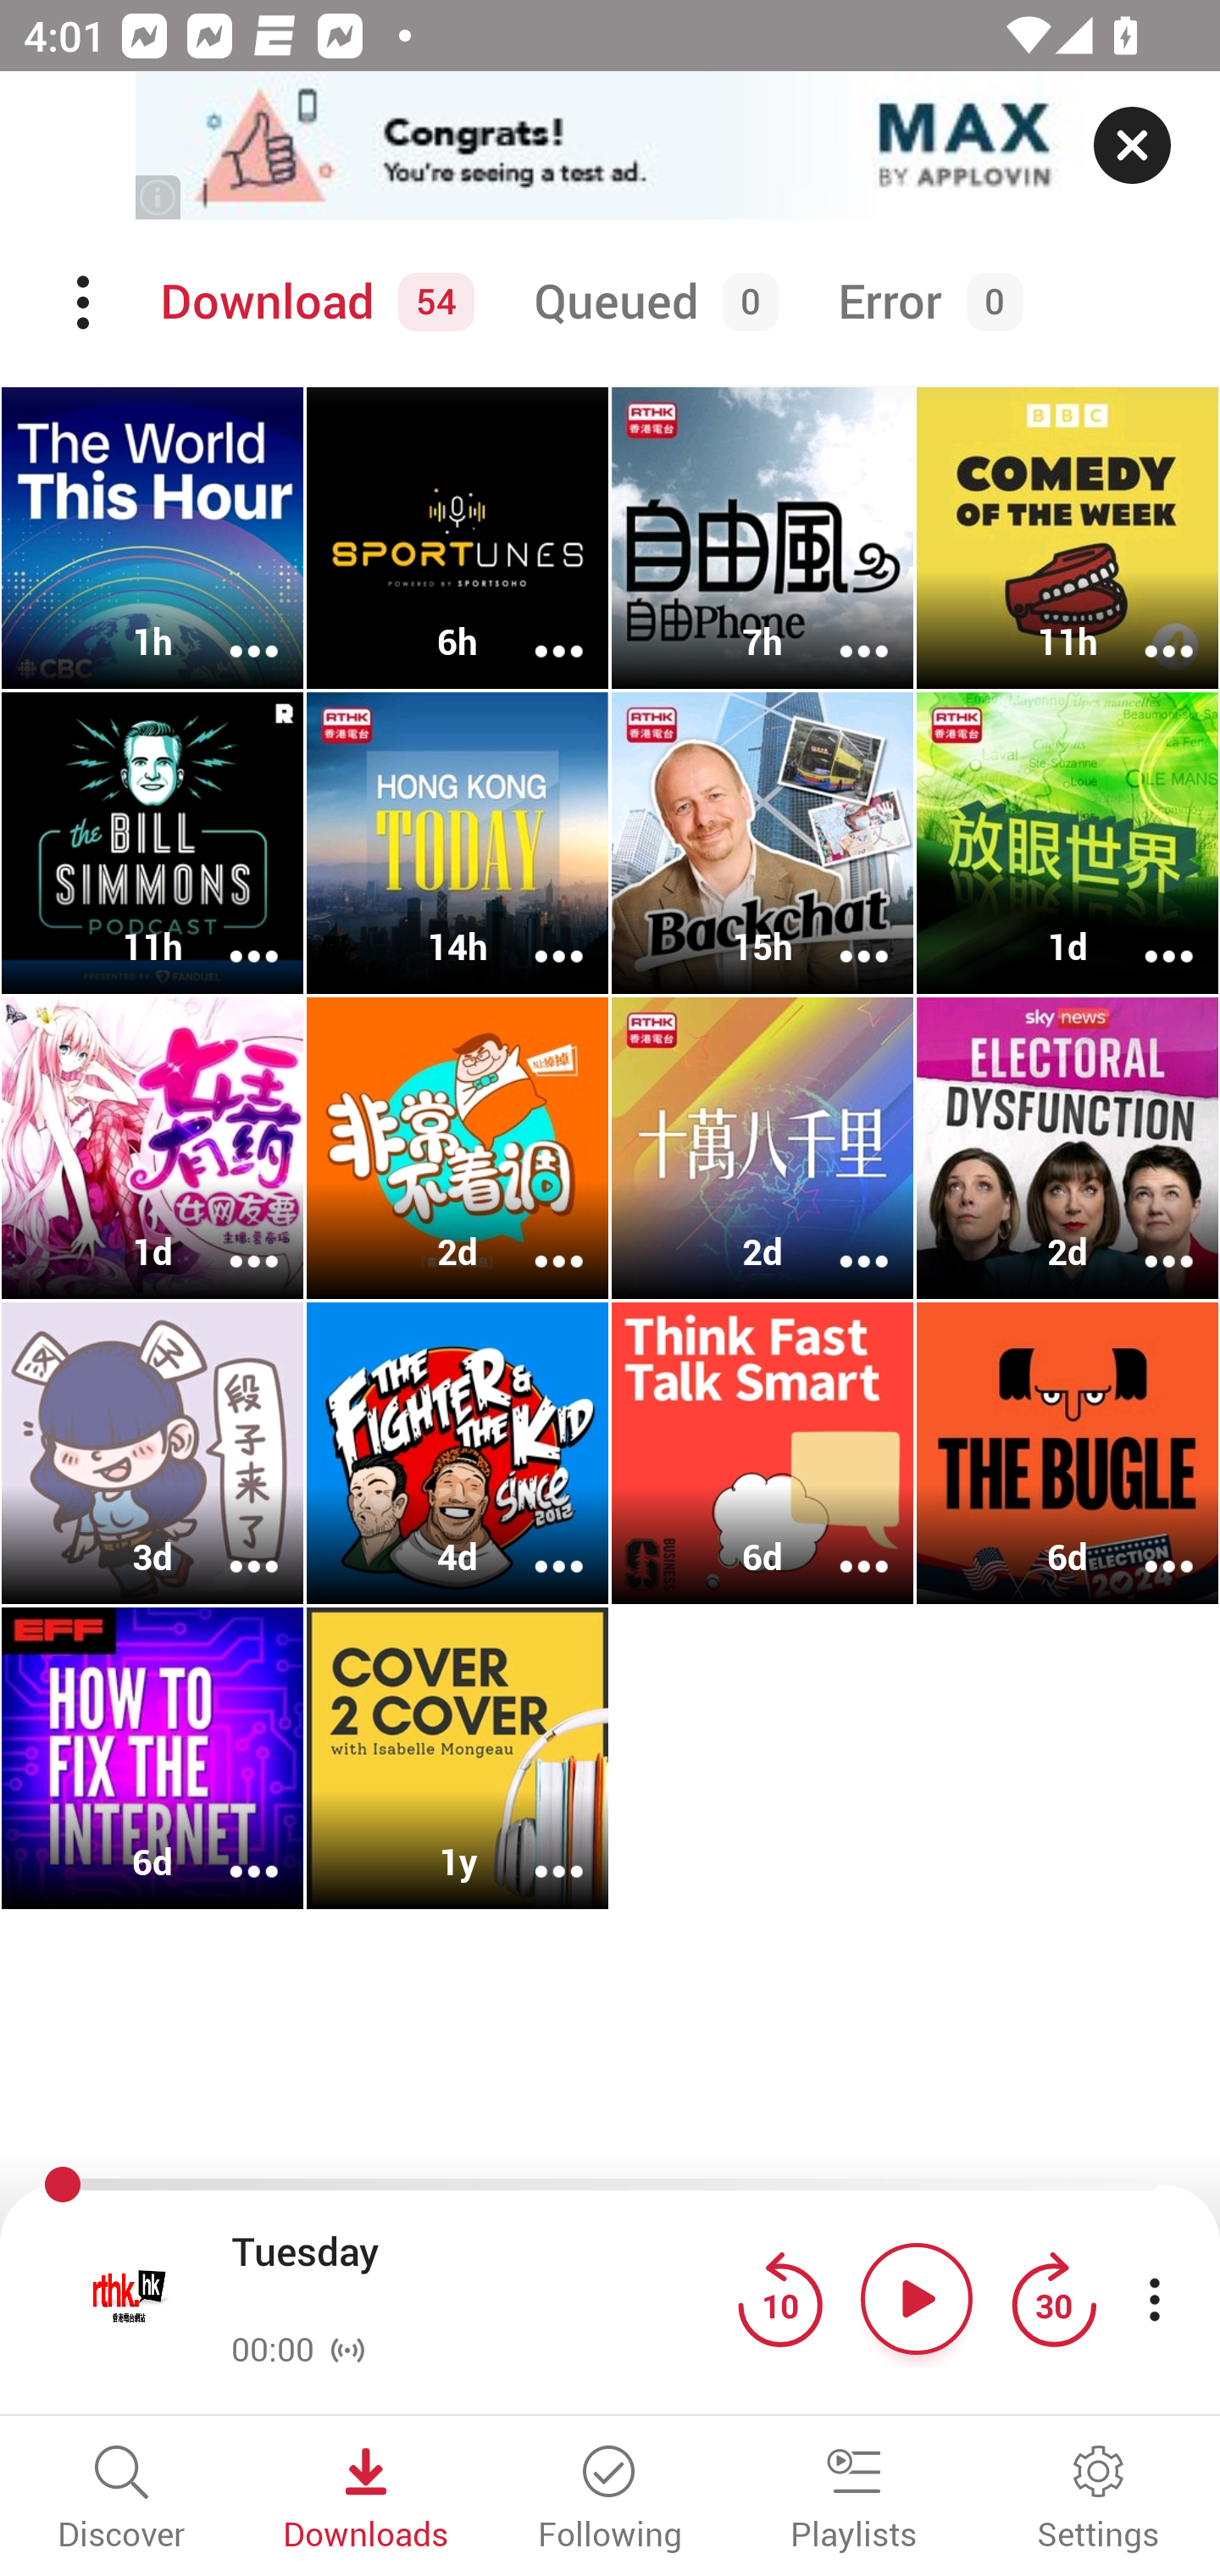  What do you see at coordinates (537, 1239) in the screenshot?
I see `More options` at bounding box center [537, 1239].